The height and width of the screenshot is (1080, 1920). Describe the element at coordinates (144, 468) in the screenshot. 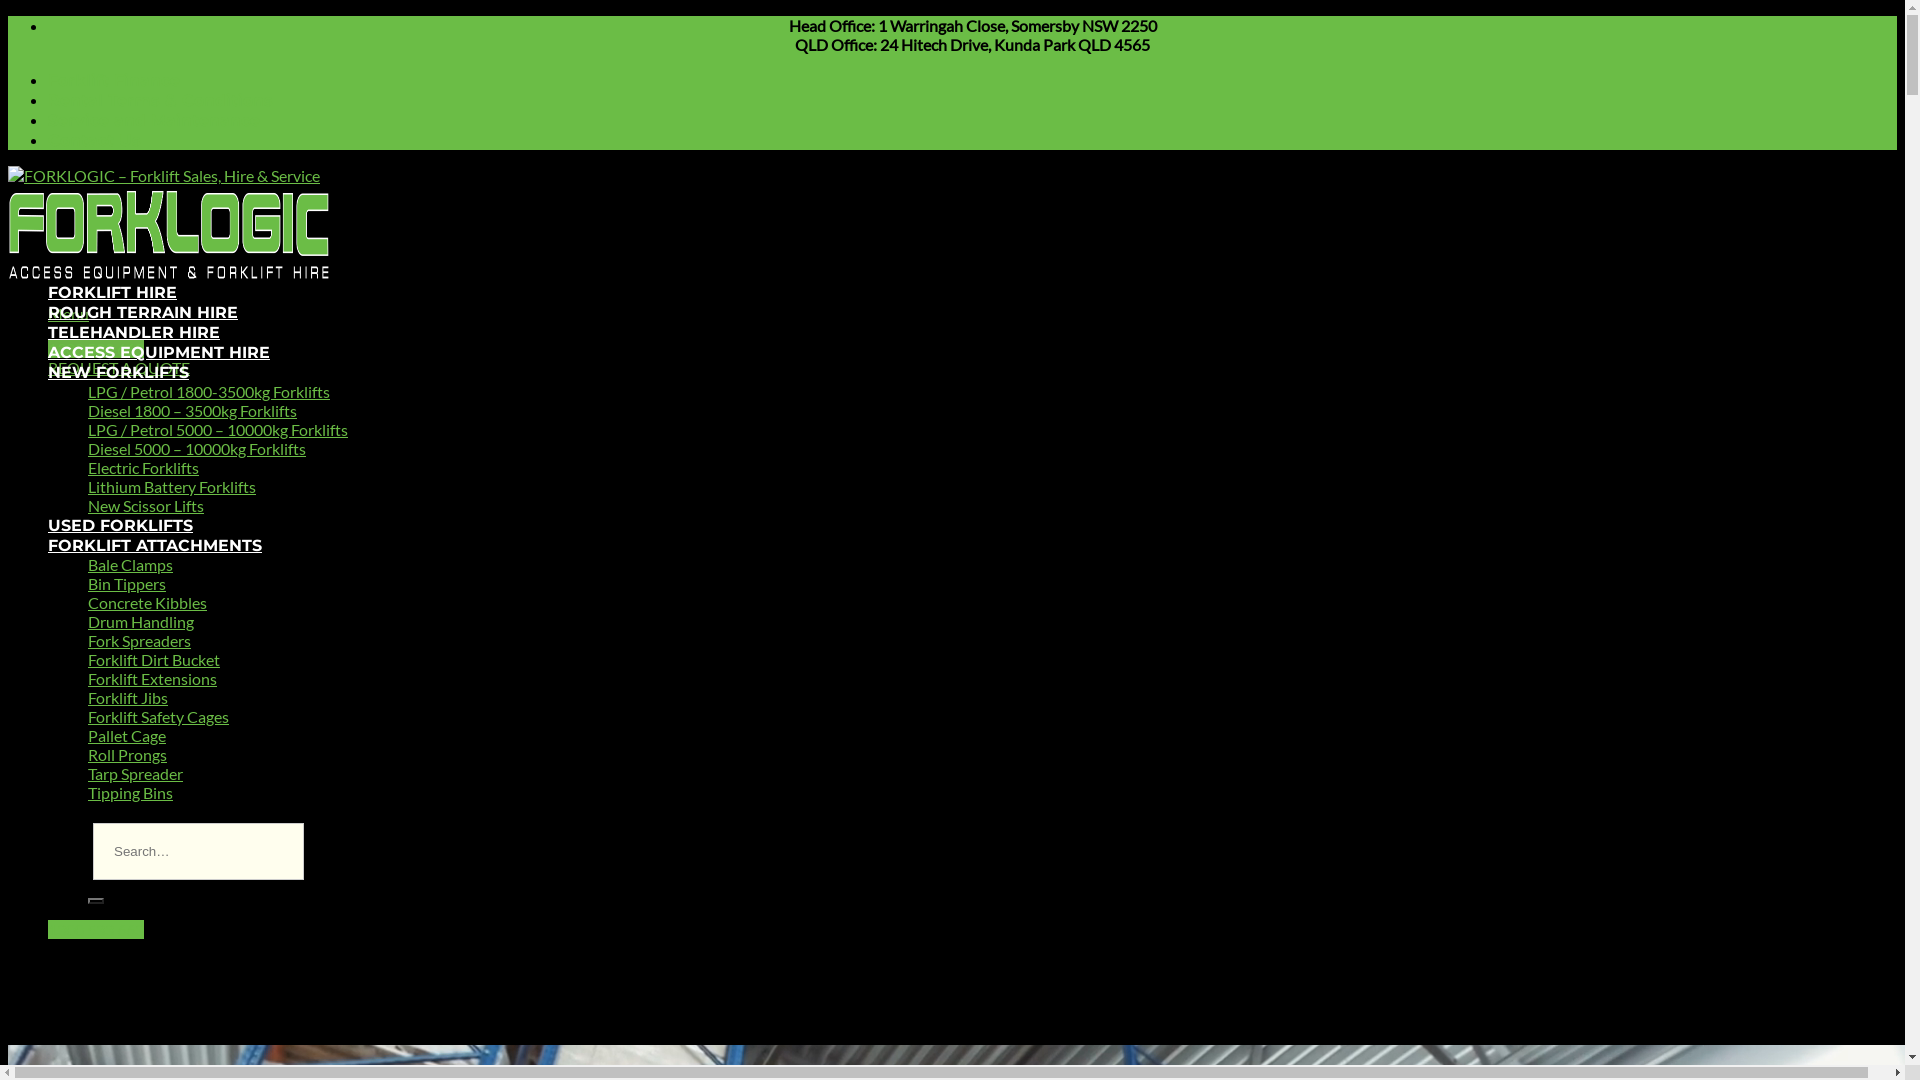

I see `Electric Forklifts` at that location.